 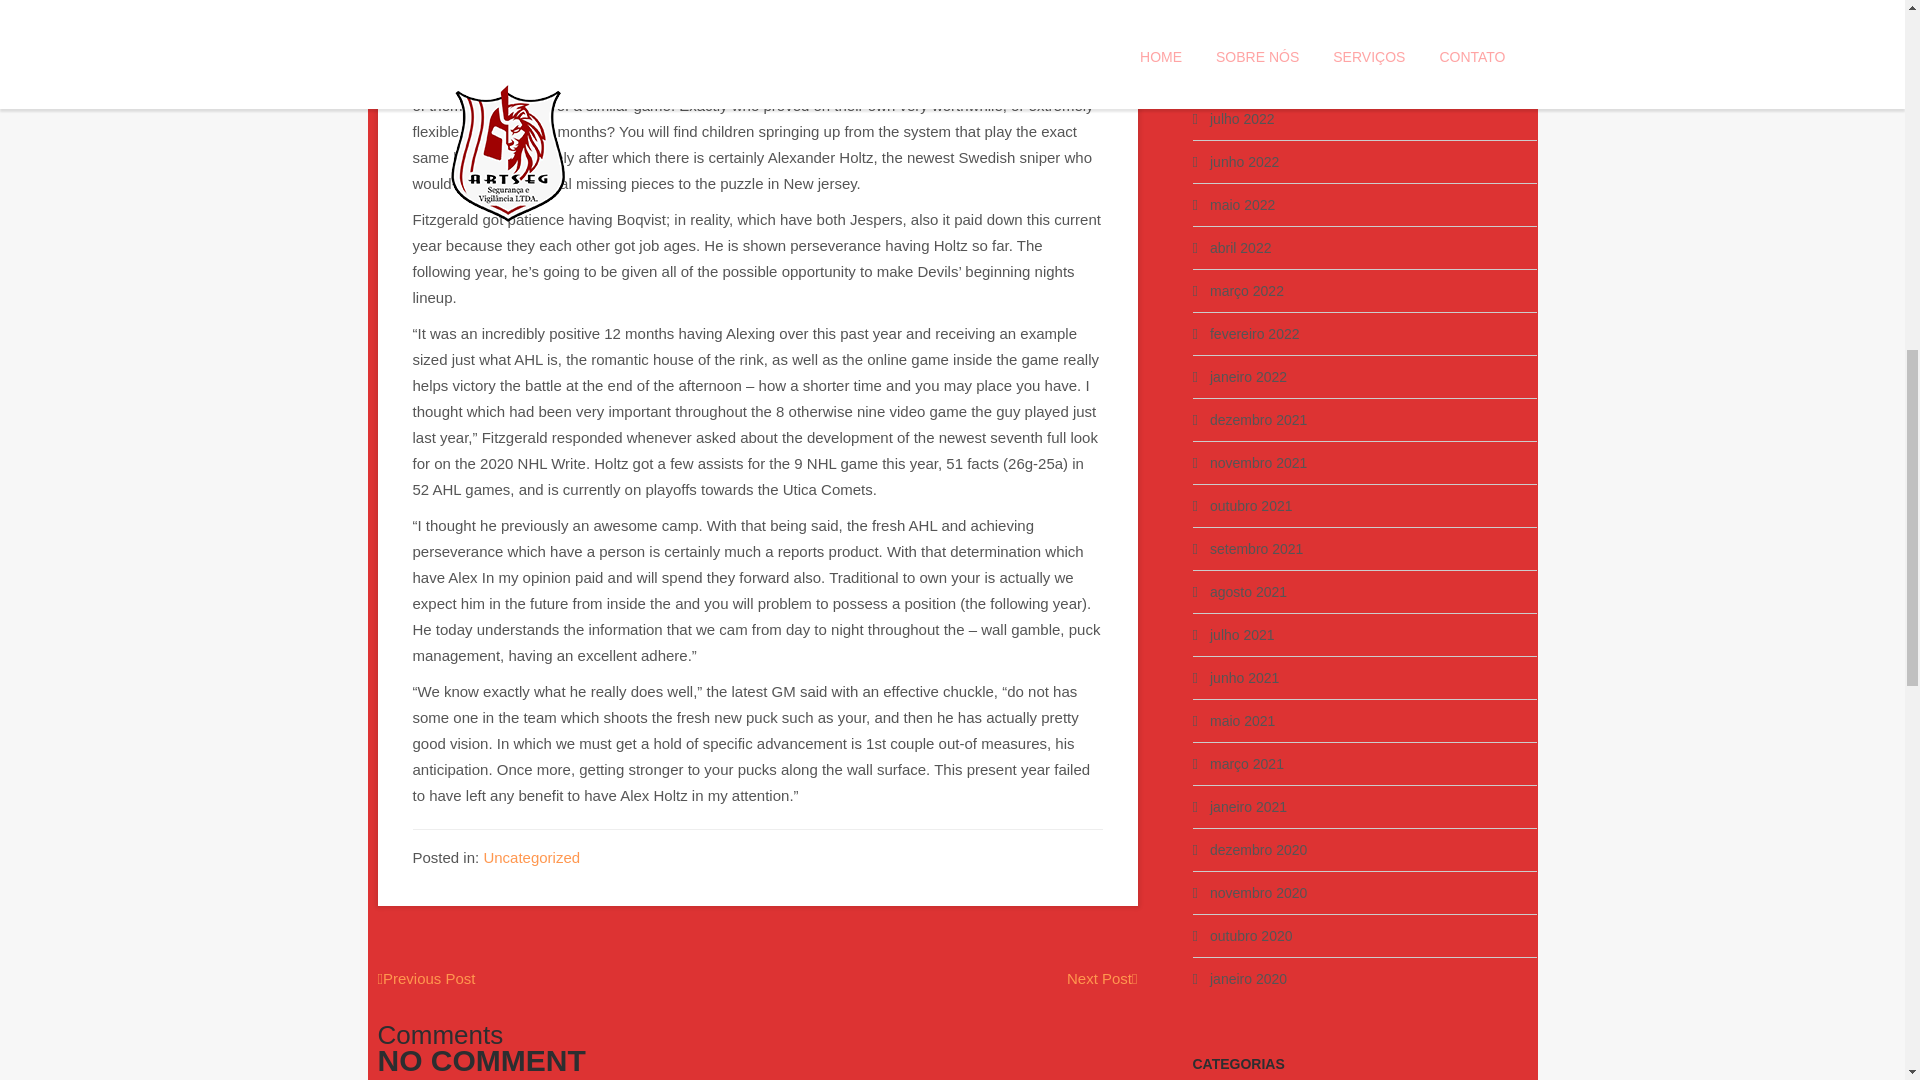 What do you see at coordinates (427, 978) in the screenshot?
I see `Previous Post` at bounding box center [427, 978].